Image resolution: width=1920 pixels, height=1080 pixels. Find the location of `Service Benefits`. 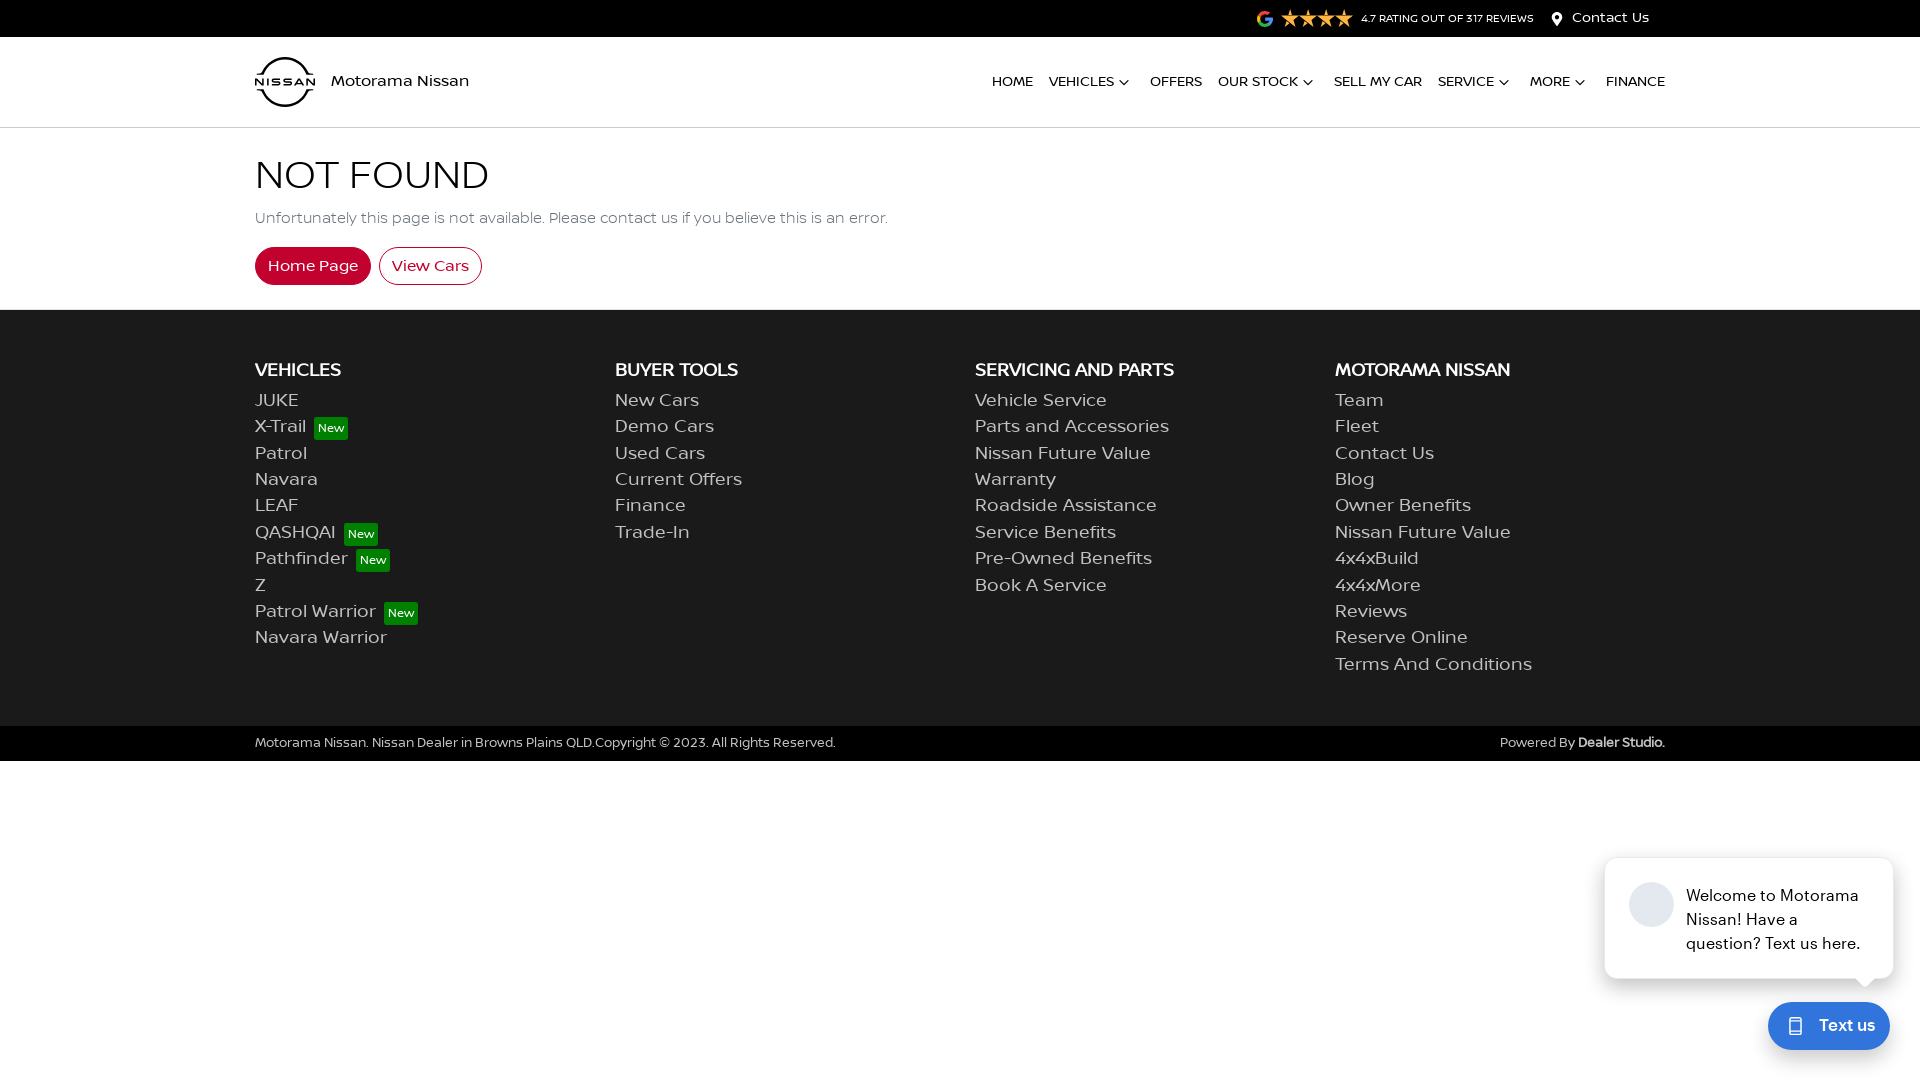

Service Benefits is located at coordinates (1046, 533).